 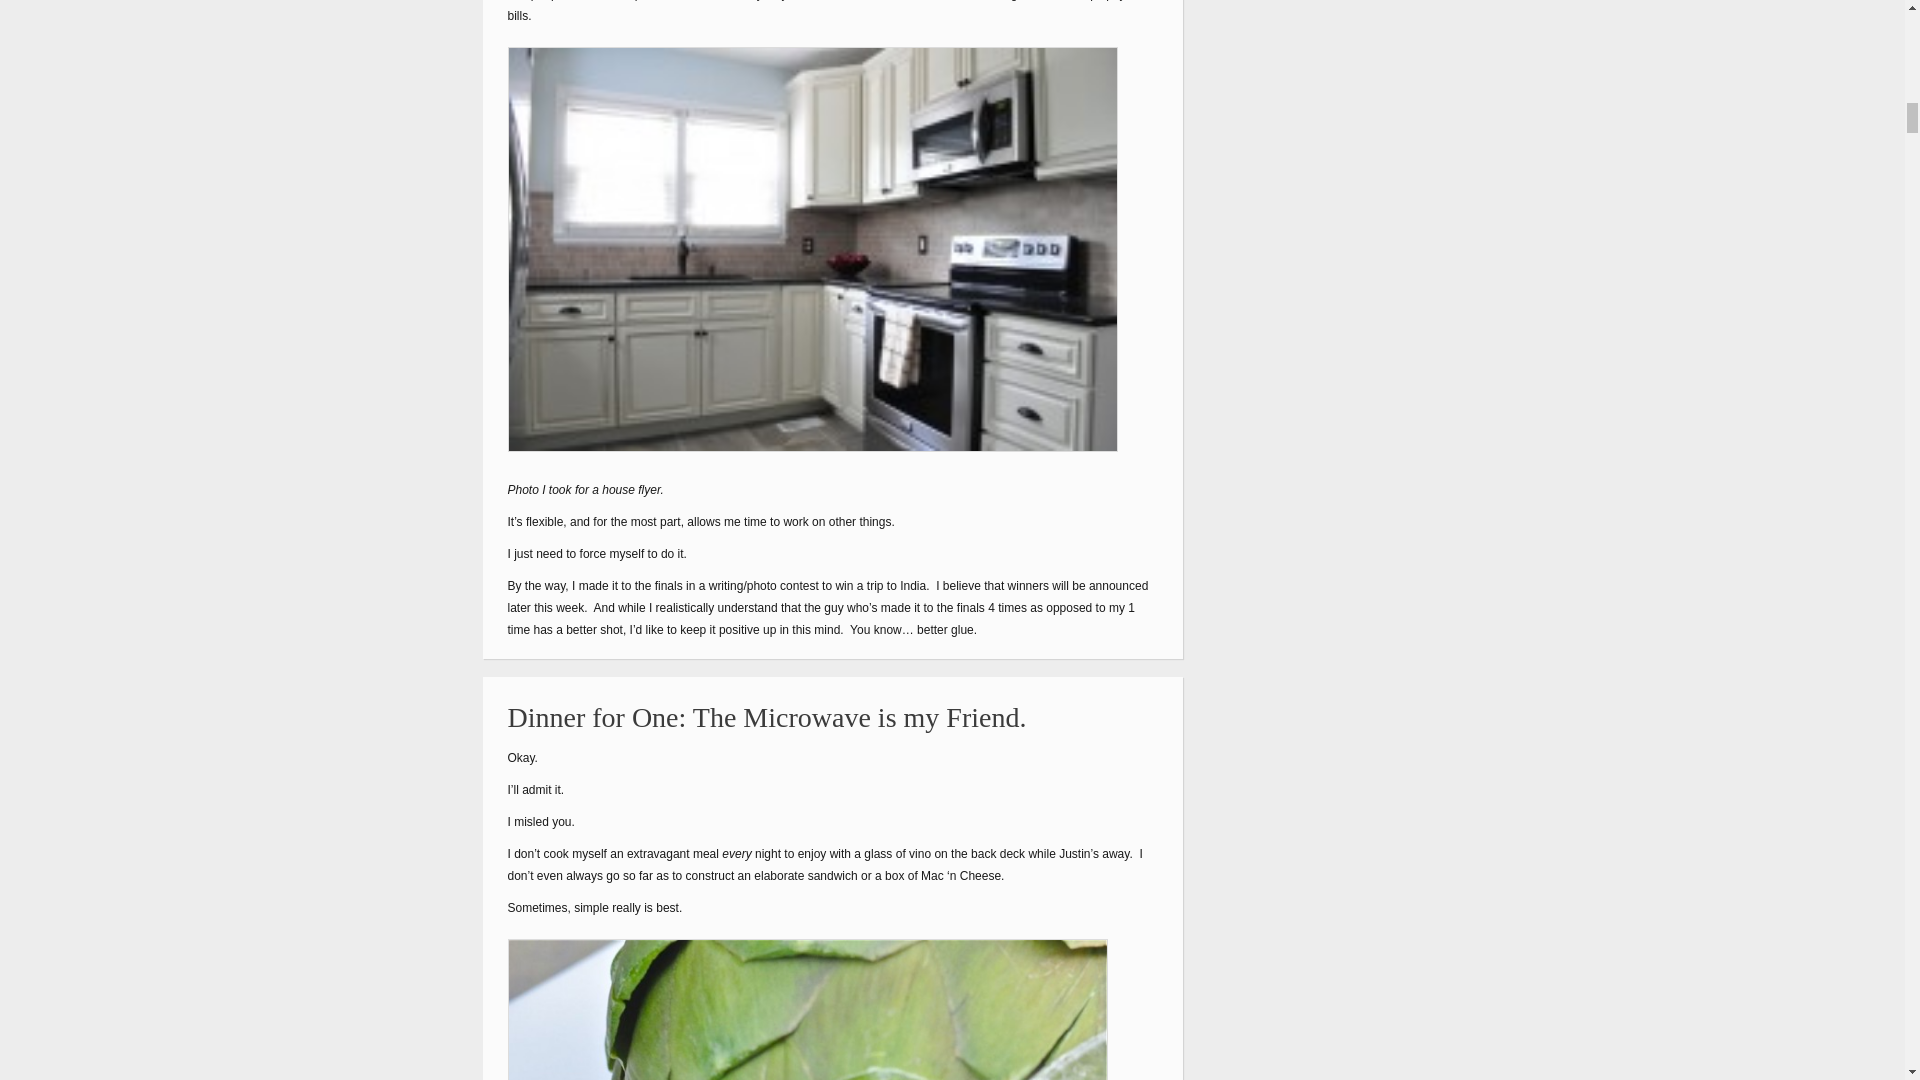 What do you see at coordinates (768, 718) in the screenshot?
I see `Dinner for One: The Microwave is my Friend.` at bounding box center [768, 718].